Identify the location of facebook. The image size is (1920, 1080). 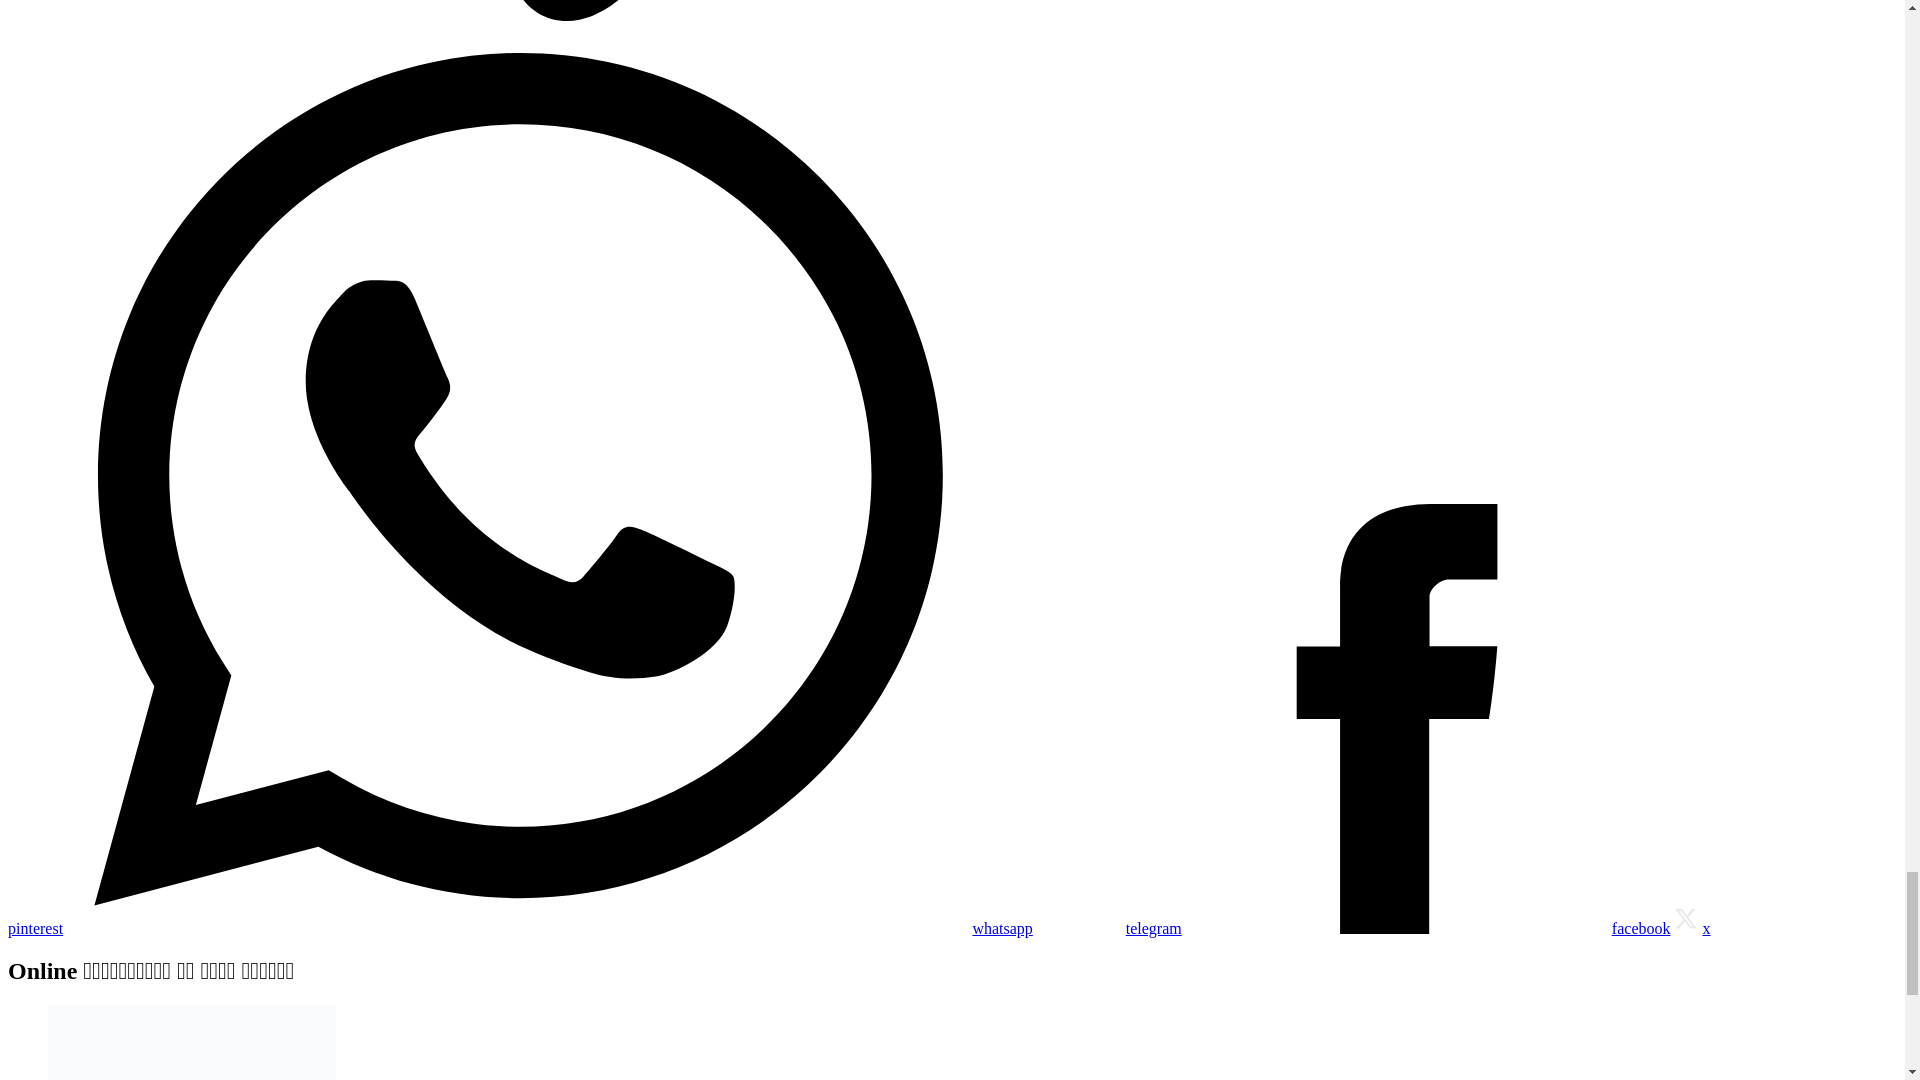
(1426, 928).